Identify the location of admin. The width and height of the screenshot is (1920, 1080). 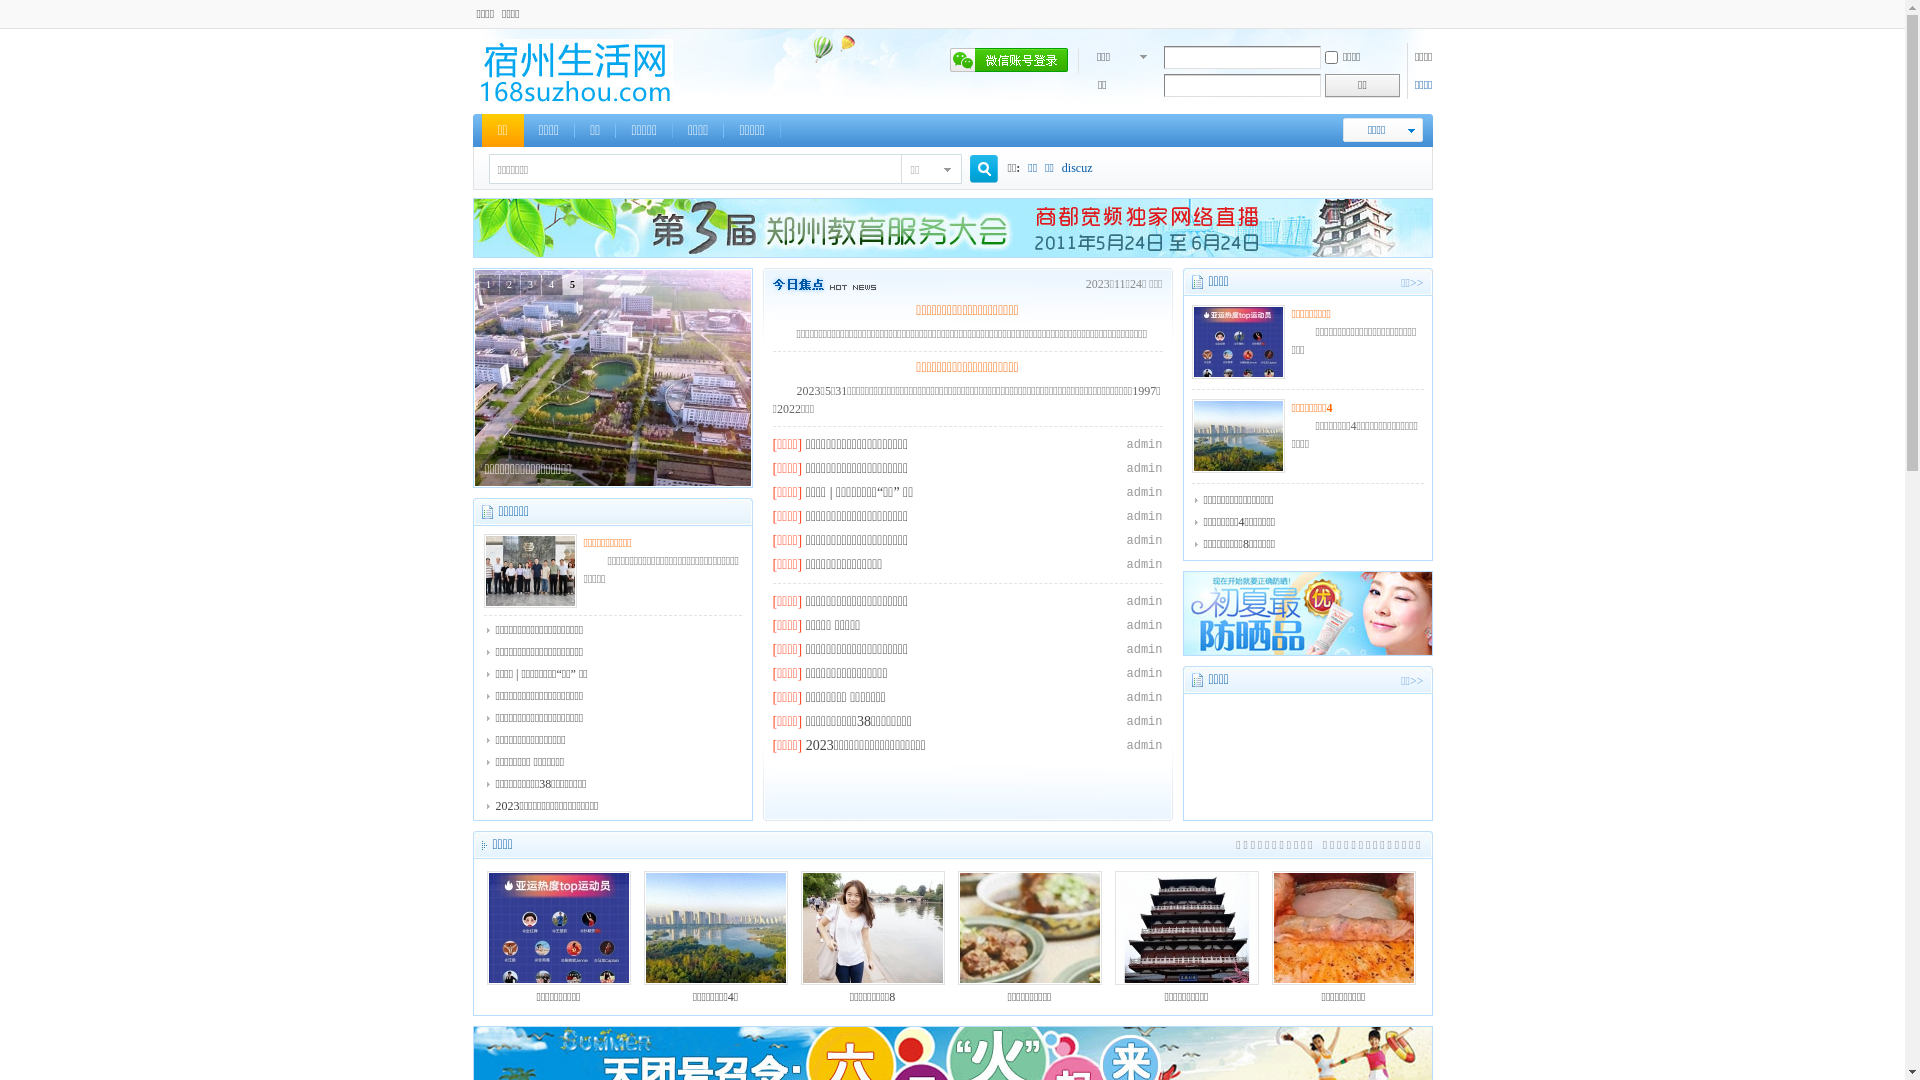
(1144, 626).